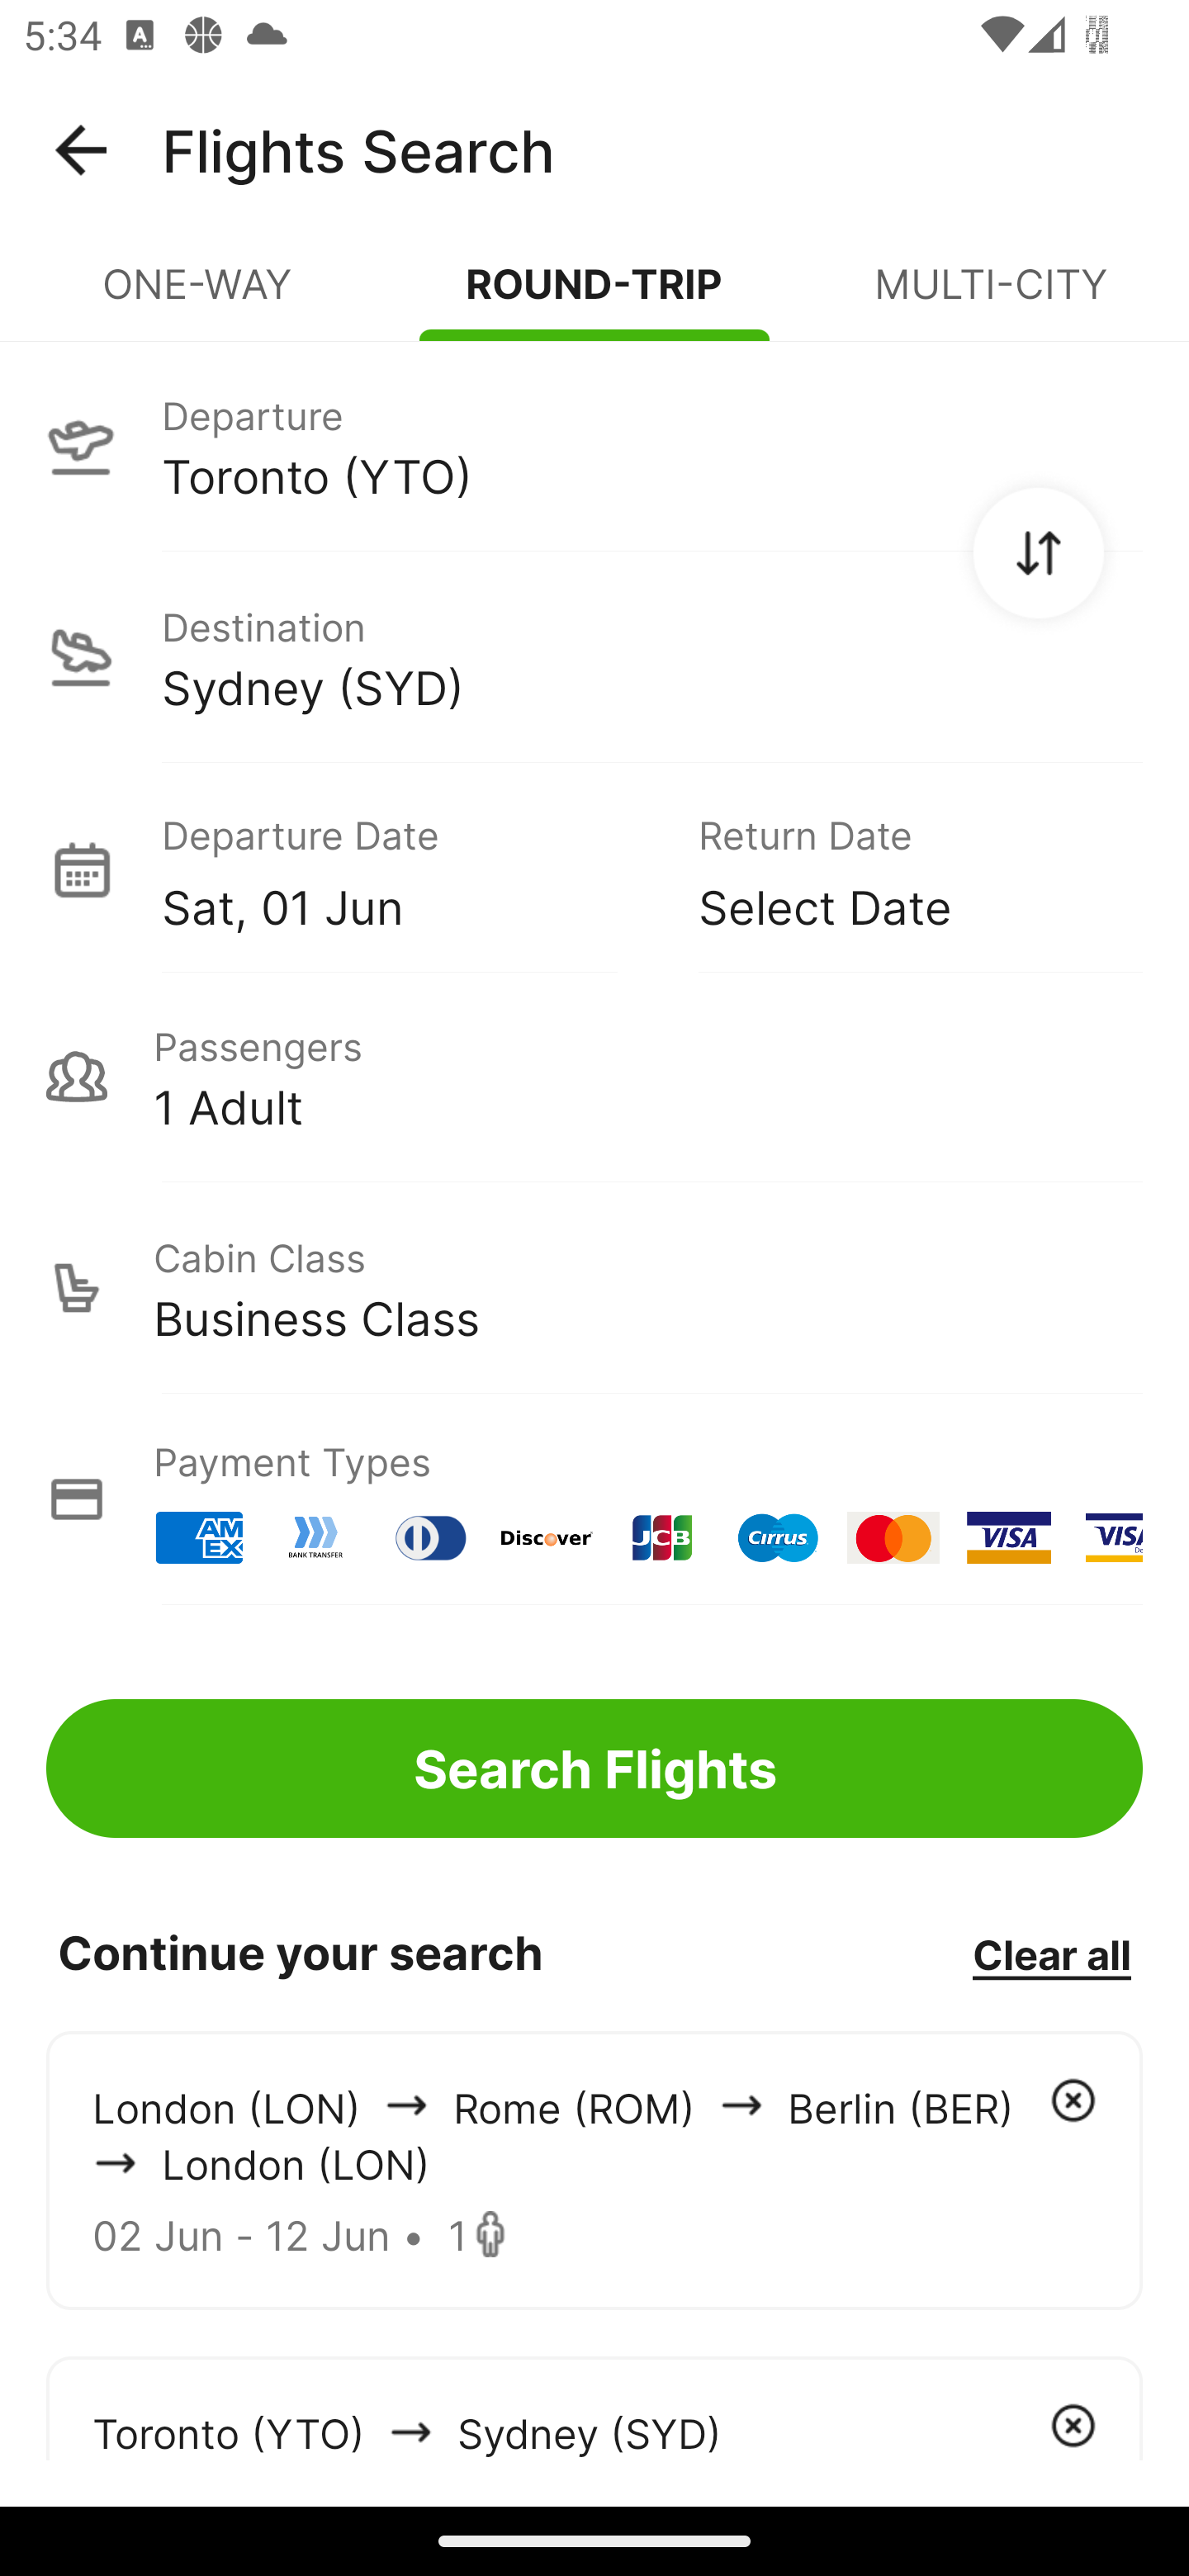 The image size is (1189, 2576). What do you see at coordinates (594, 657) in the screenshot?
I see `Destination Sydney (SYD)` at bounding box center [594, 657].